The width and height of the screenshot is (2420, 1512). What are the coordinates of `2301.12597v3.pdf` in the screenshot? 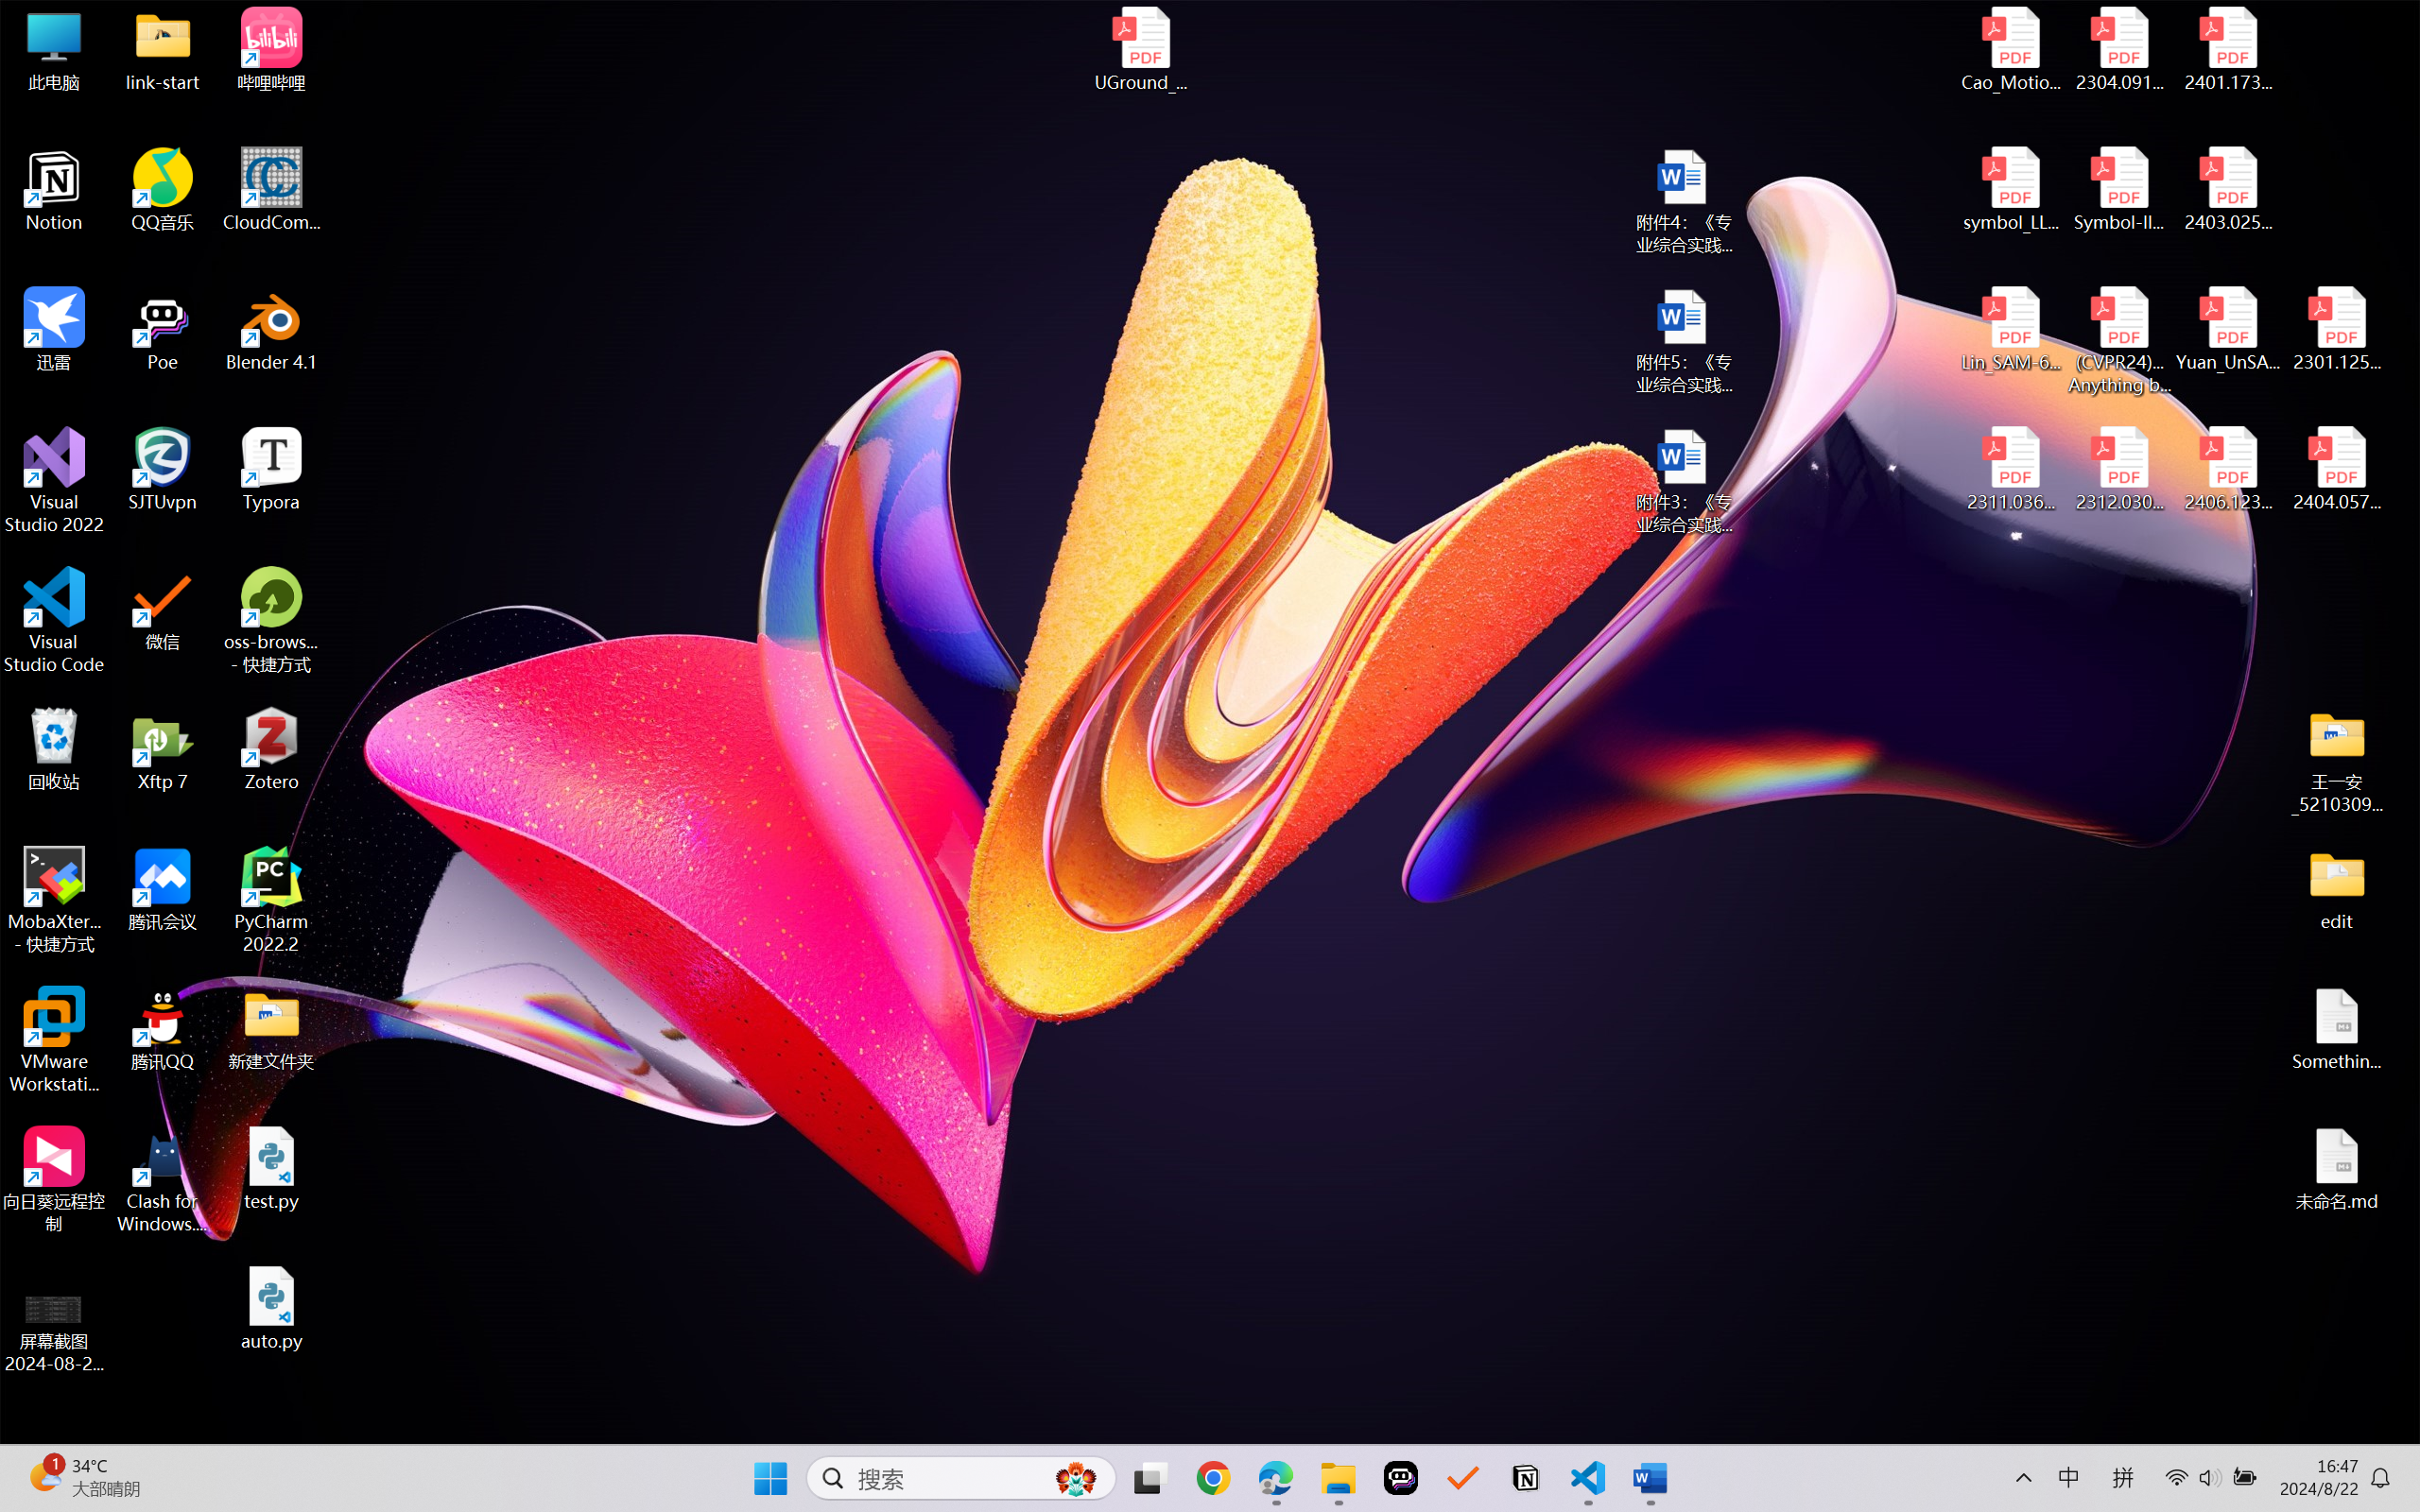 It's located at (2337, 329).